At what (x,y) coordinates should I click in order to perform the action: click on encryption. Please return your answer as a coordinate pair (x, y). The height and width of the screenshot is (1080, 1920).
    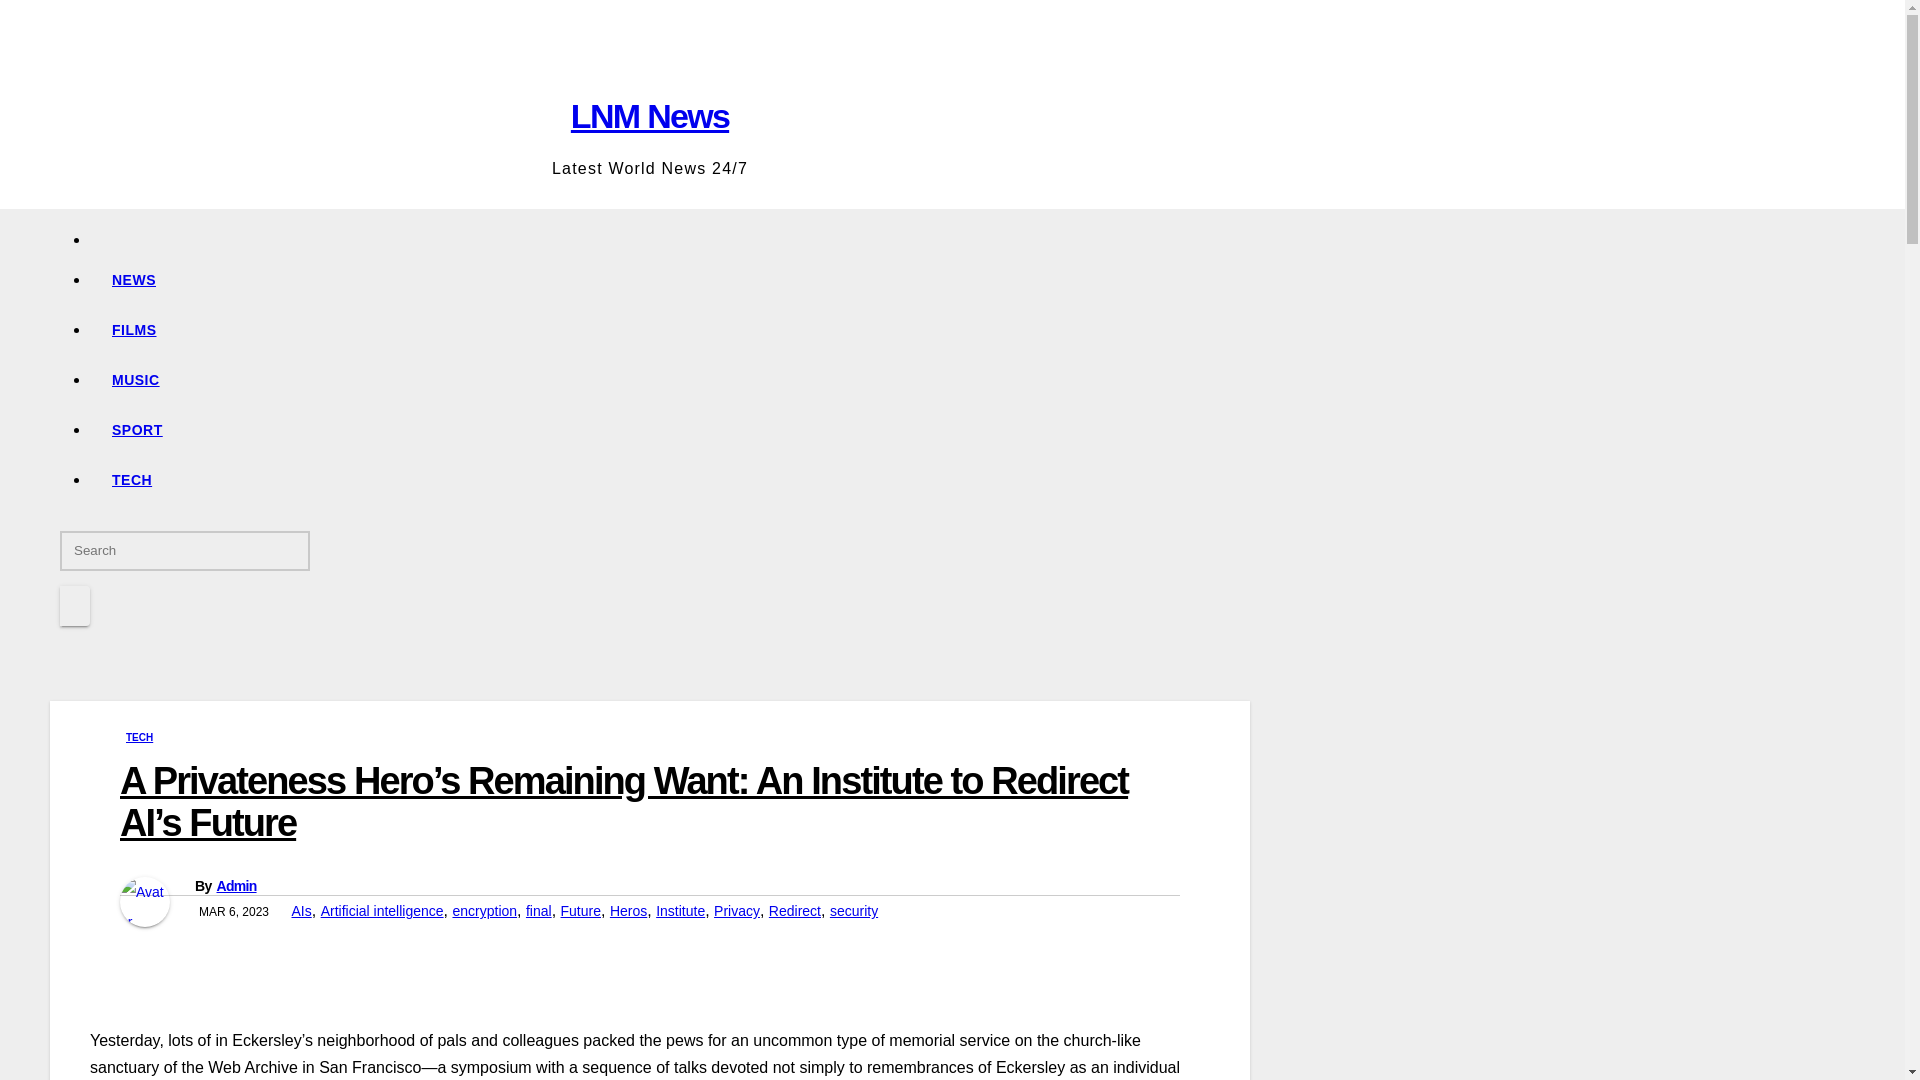
    Looking at the image, I should click on (484, 910).